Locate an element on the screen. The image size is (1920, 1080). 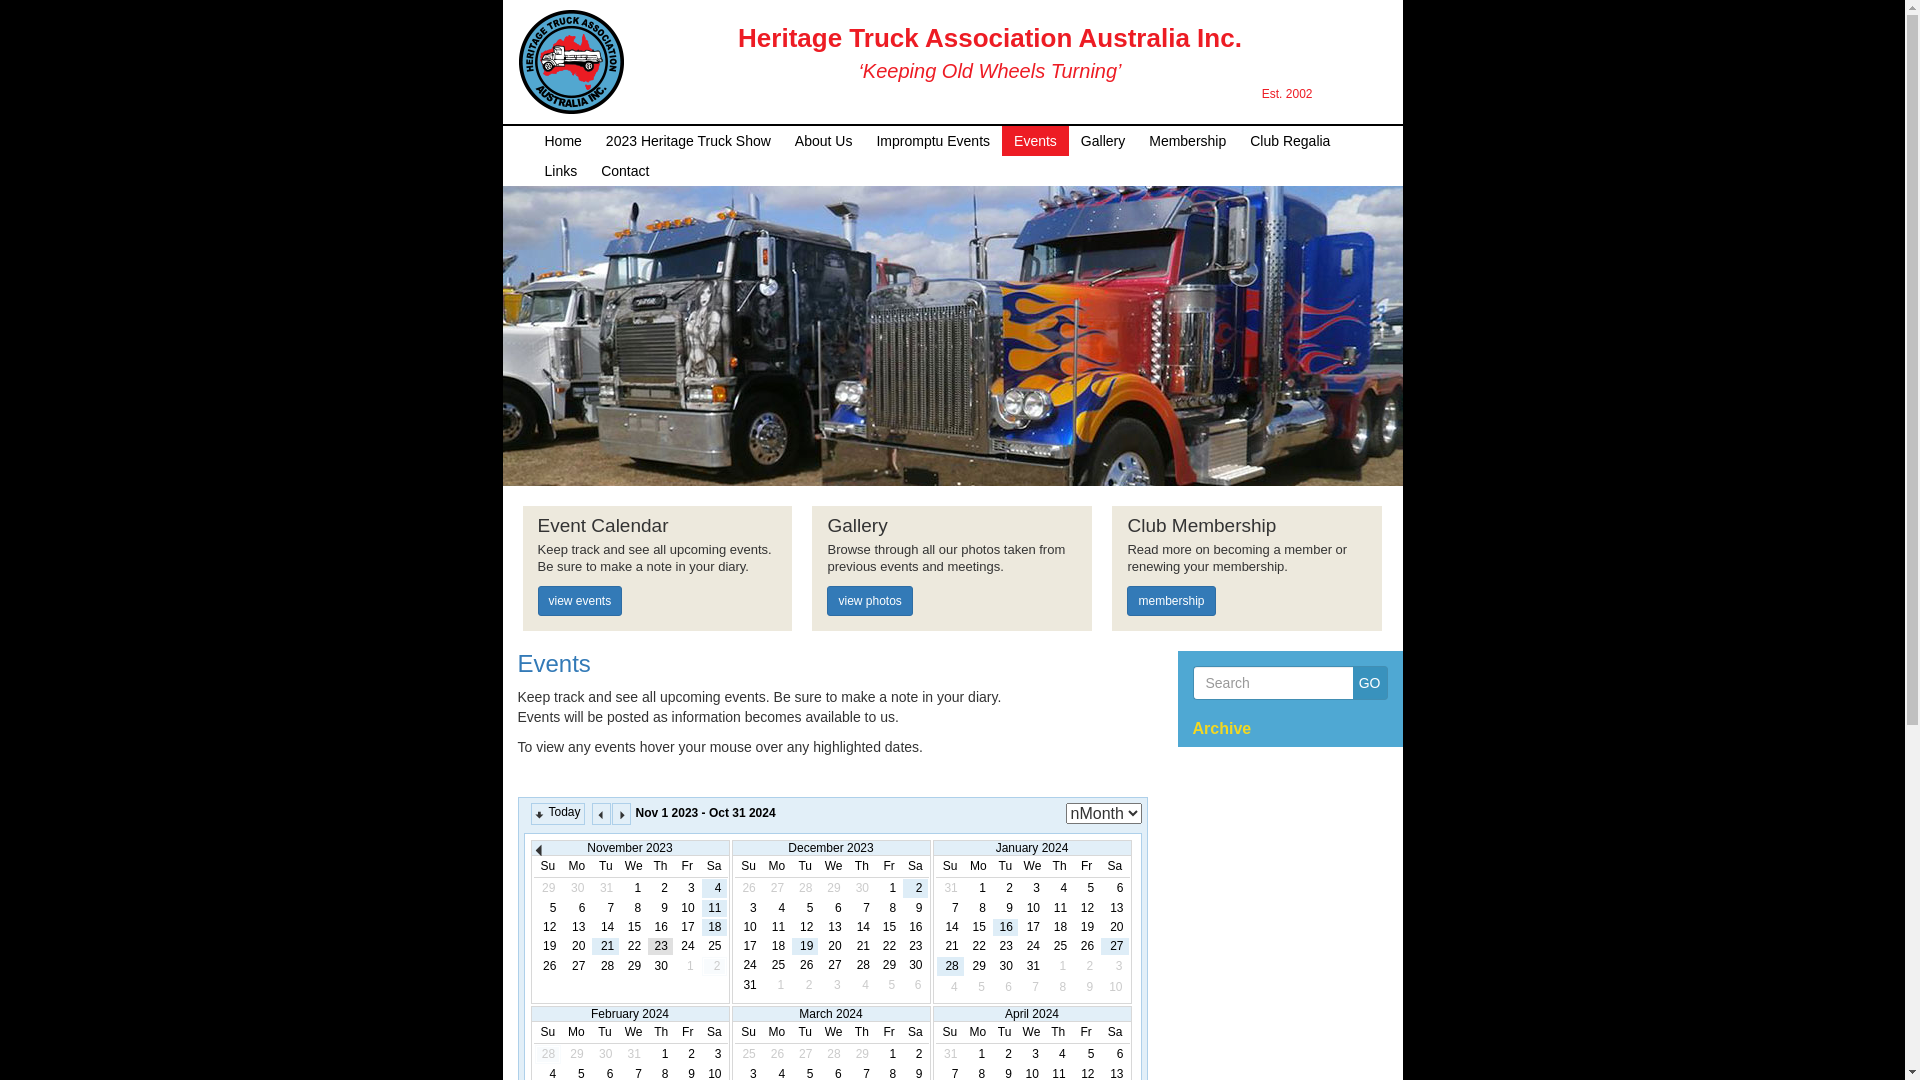
7 is located at coordinates (606, 908).